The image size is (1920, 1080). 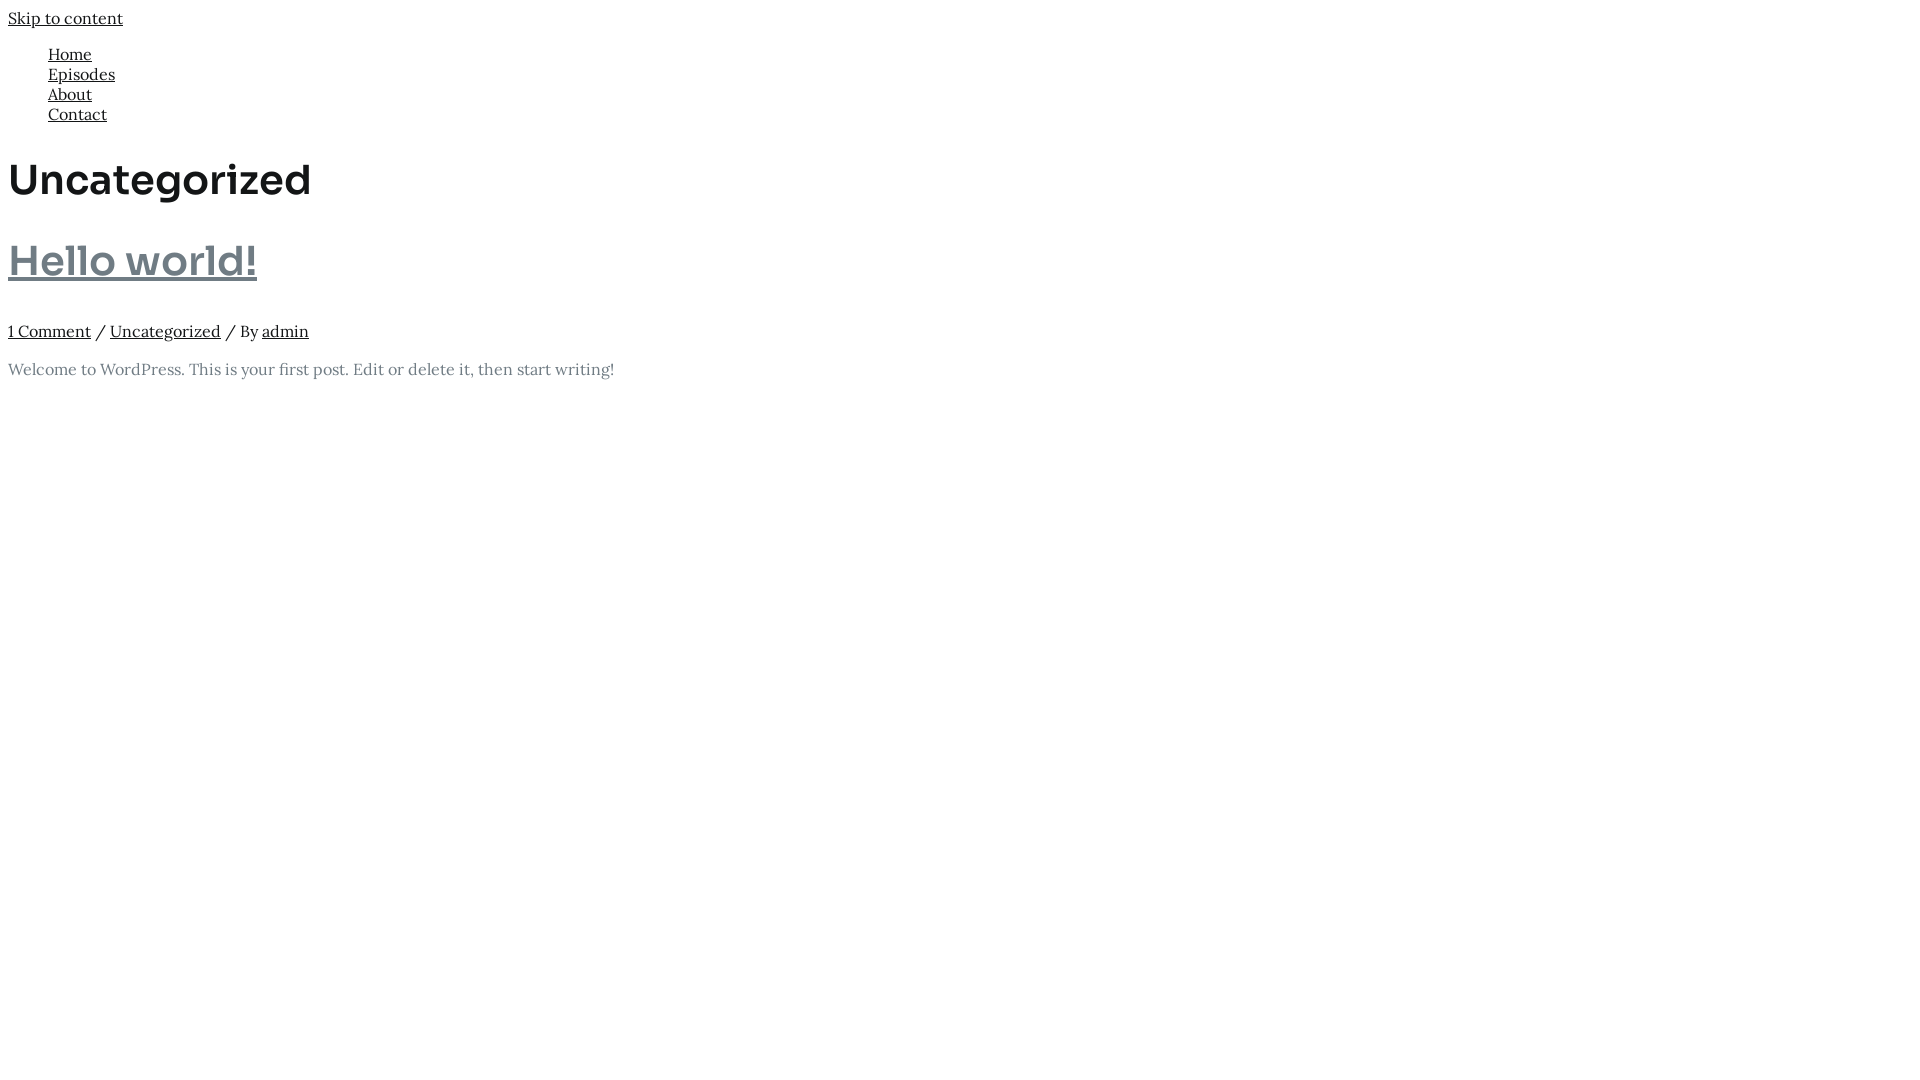 I want to click on Hello world!, so click(x=132, y=262).